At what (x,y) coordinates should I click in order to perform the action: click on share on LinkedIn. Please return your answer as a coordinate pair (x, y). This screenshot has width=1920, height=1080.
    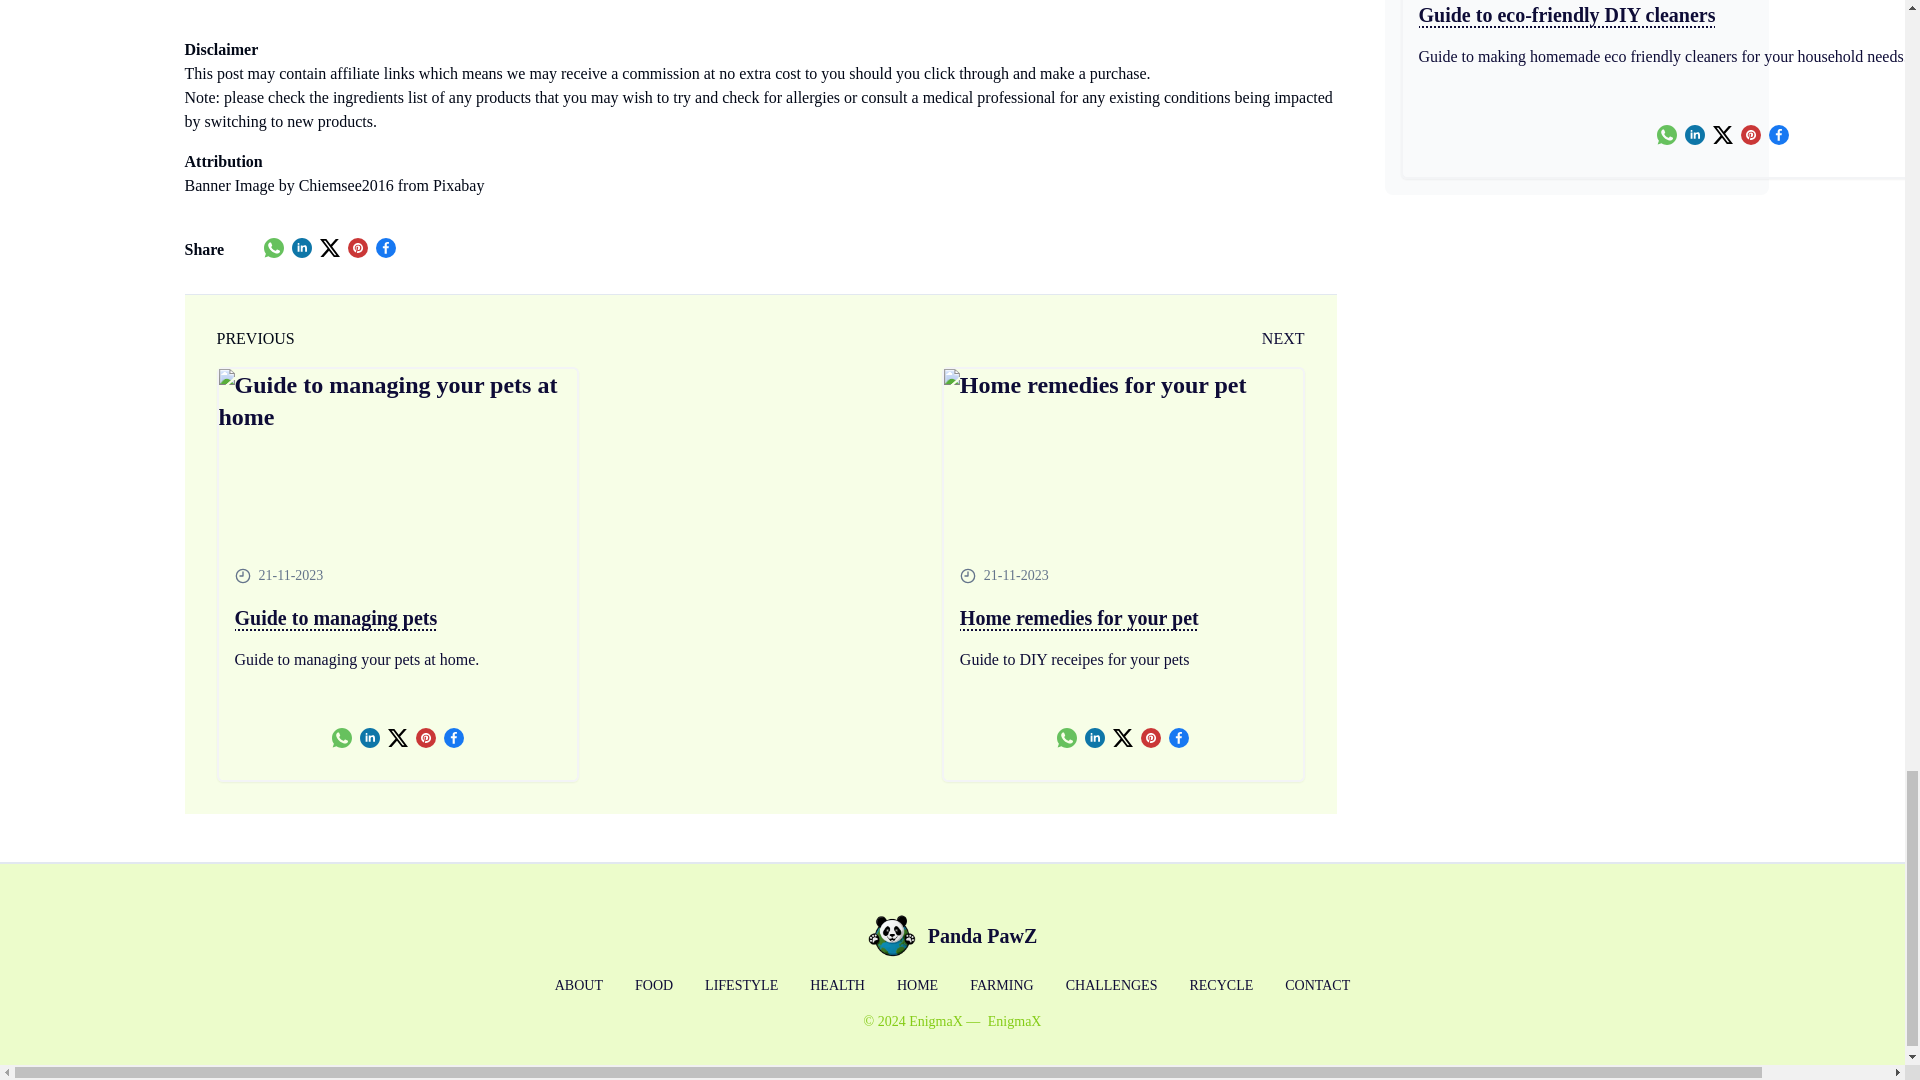
    Looking at the image, I should click on (301, 248).